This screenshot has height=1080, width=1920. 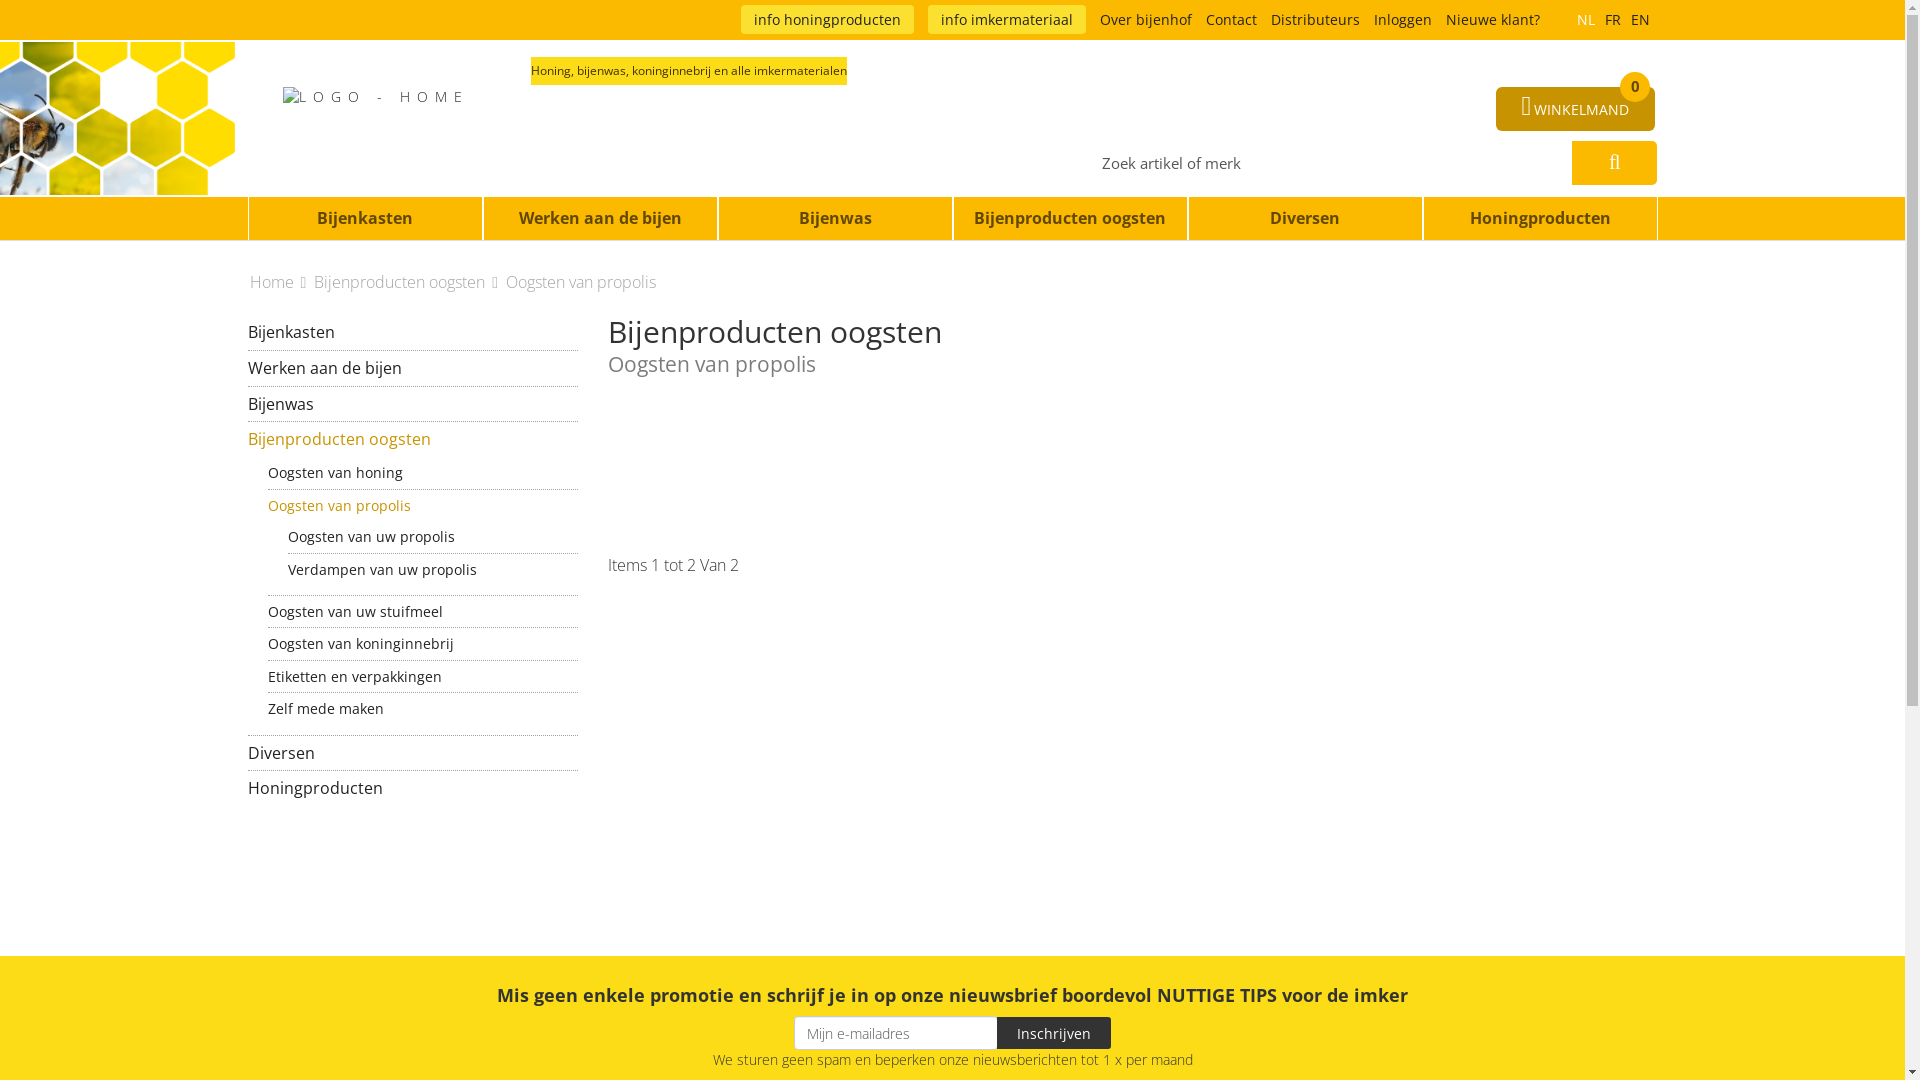 What do you see at coordinates (423, 644) in the screenshot?
I see `Oogsten van koninginnebrij` at bounding box center [423, 644].